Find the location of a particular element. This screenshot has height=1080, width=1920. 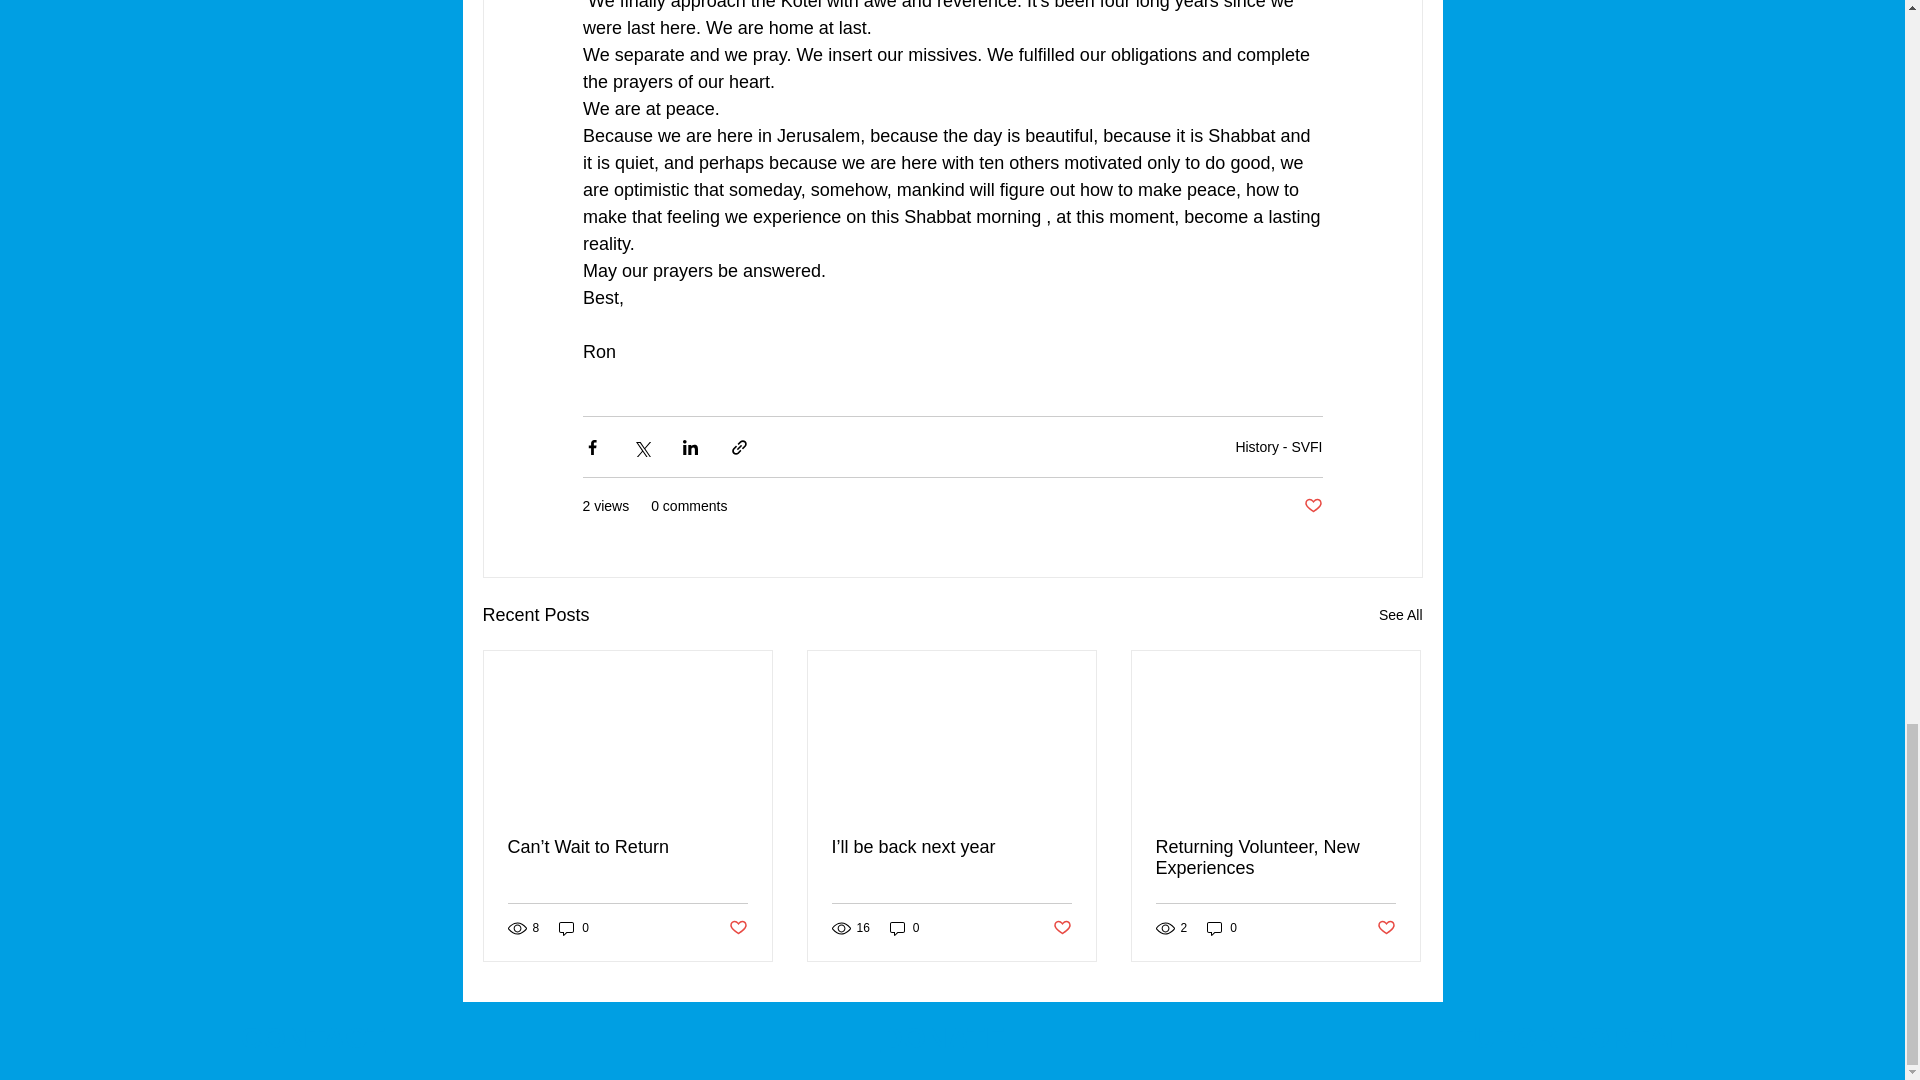

CONTACT is located at coordinates (313, 1037).